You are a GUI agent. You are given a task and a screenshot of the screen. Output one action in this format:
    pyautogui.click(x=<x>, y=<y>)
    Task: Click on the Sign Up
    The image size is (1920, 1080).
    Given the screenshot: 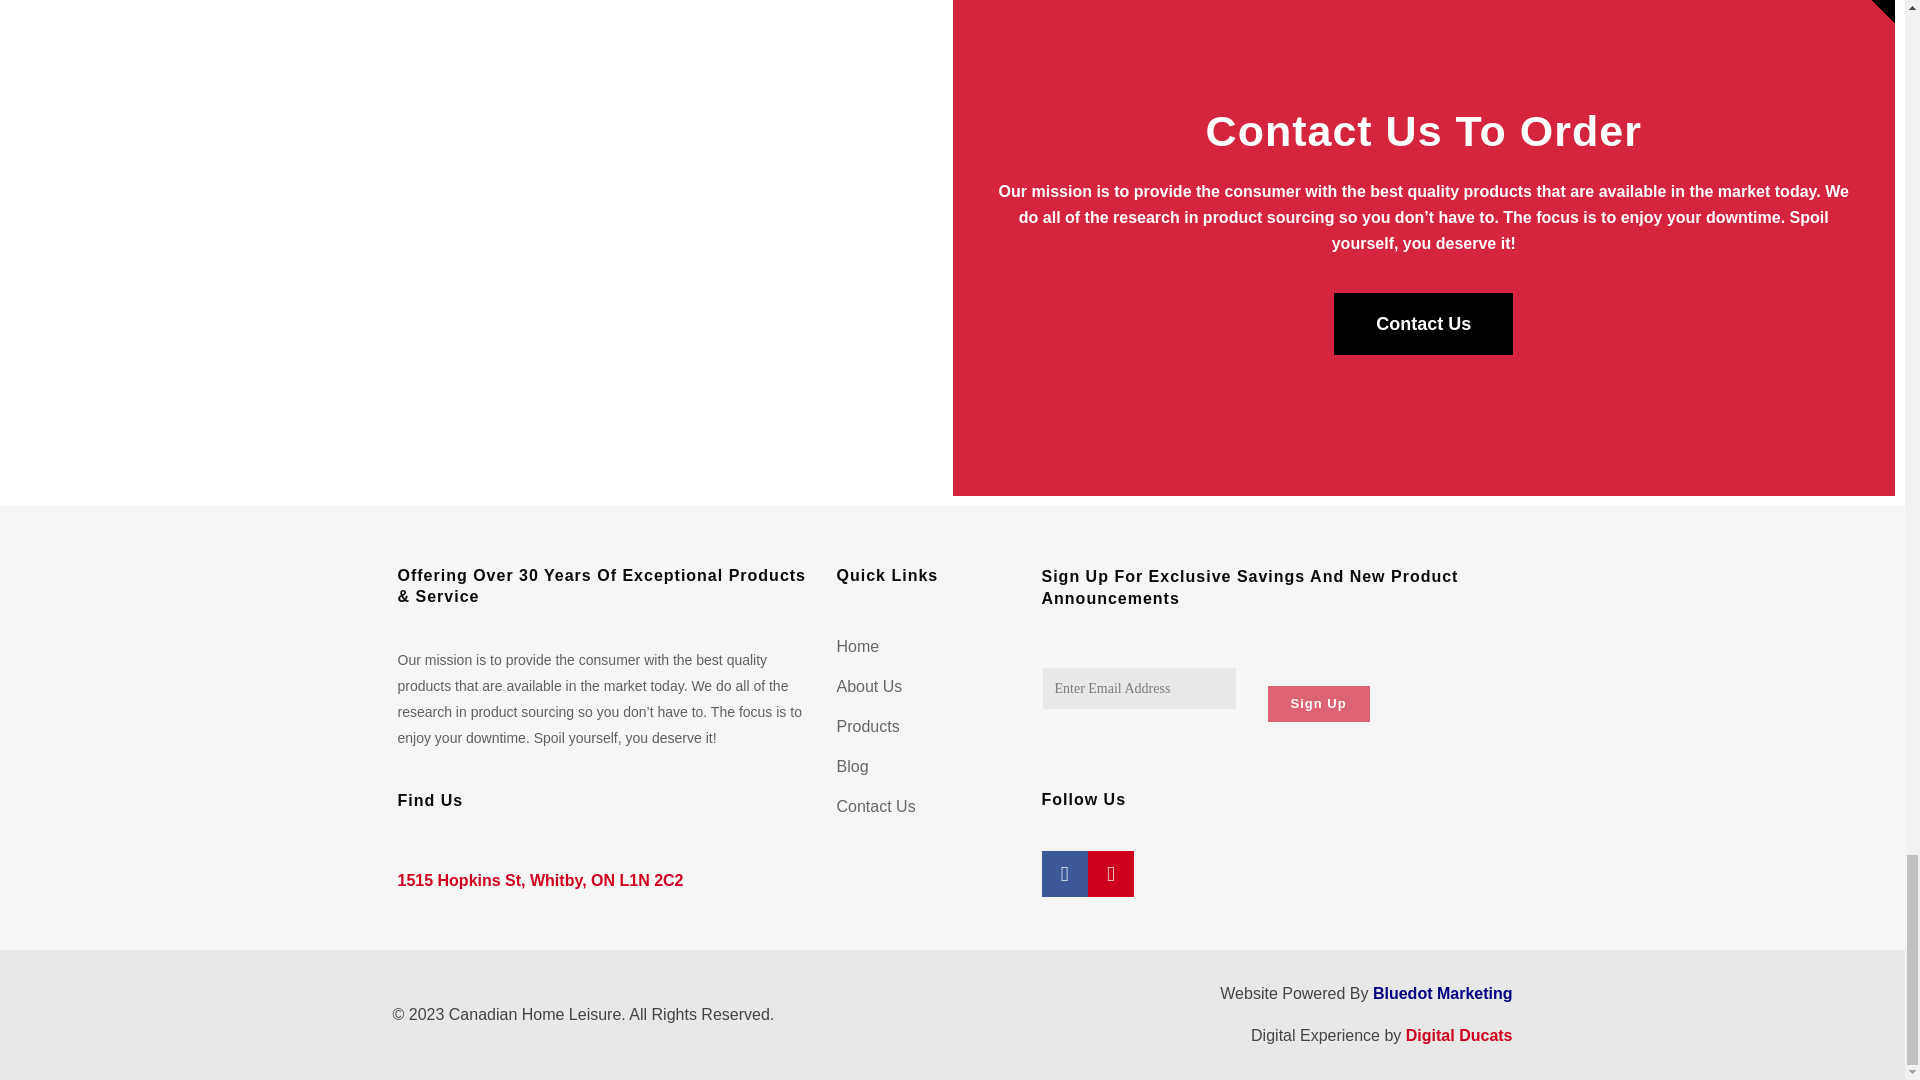 What is the action you would take?
    pyautogui.click(x=1318, y=704)
    